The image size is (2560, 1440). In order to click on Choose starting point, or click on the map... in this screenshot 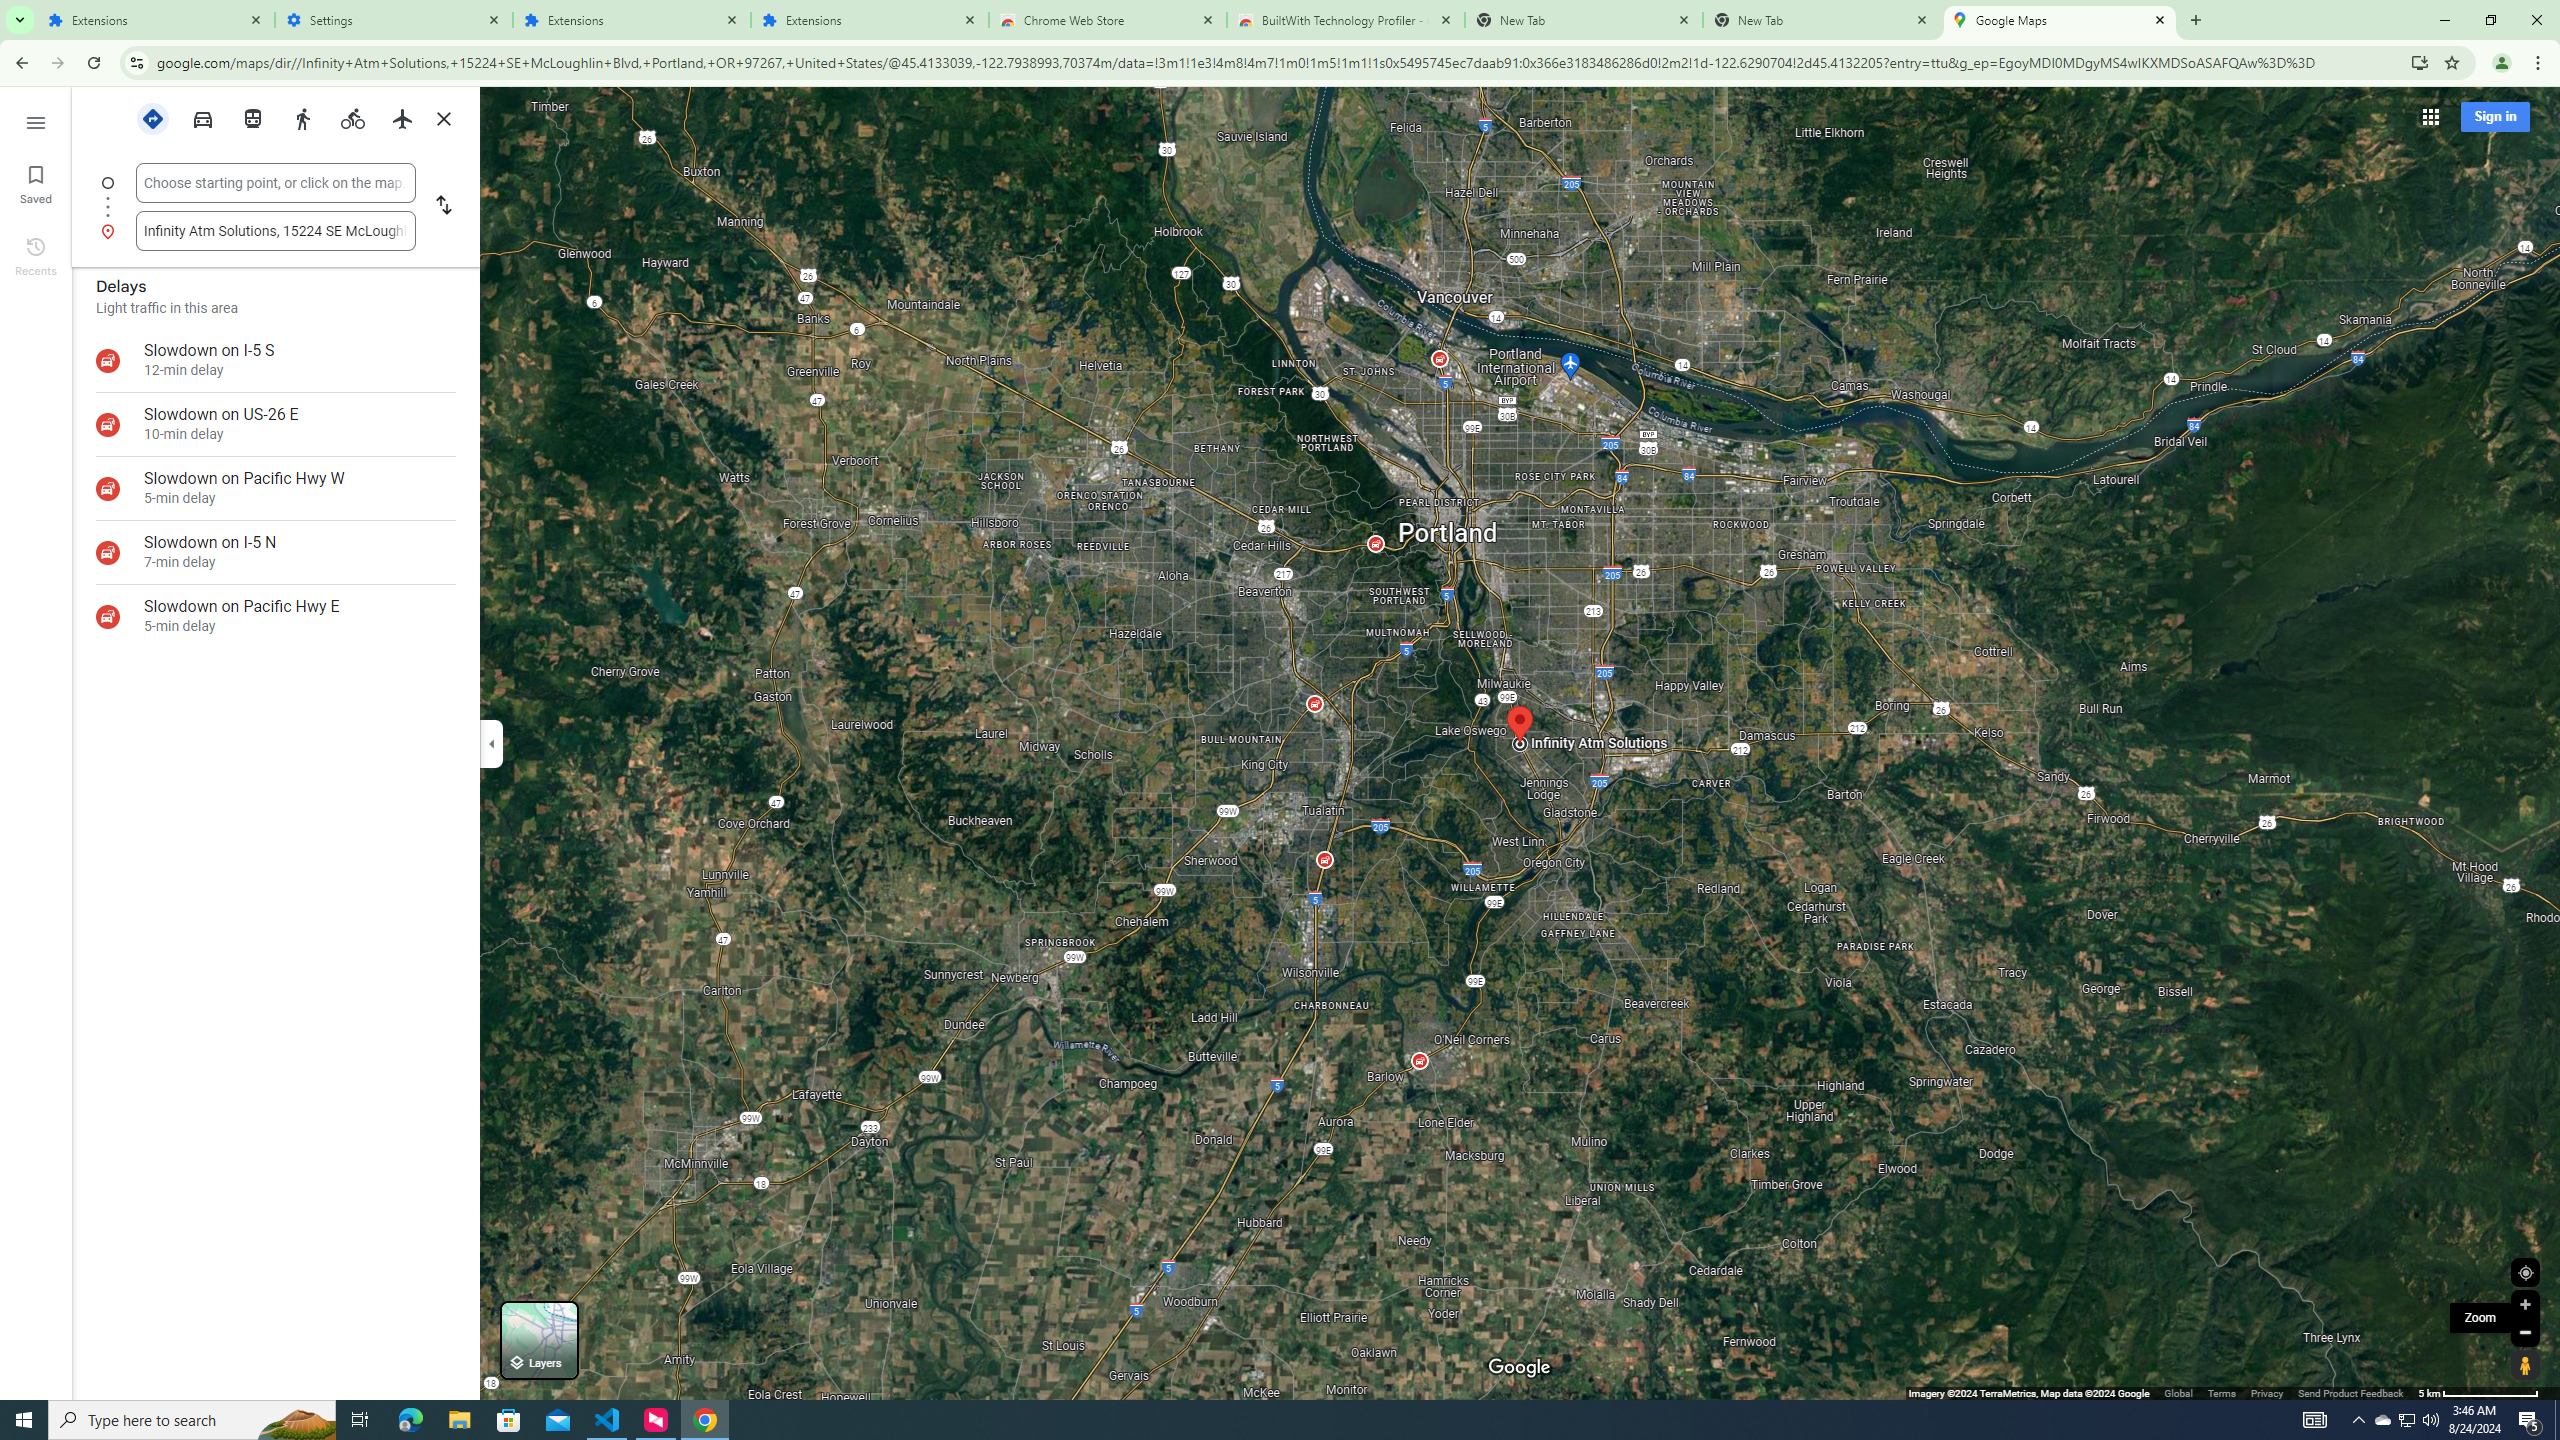, I will do `click(275, 182)`.